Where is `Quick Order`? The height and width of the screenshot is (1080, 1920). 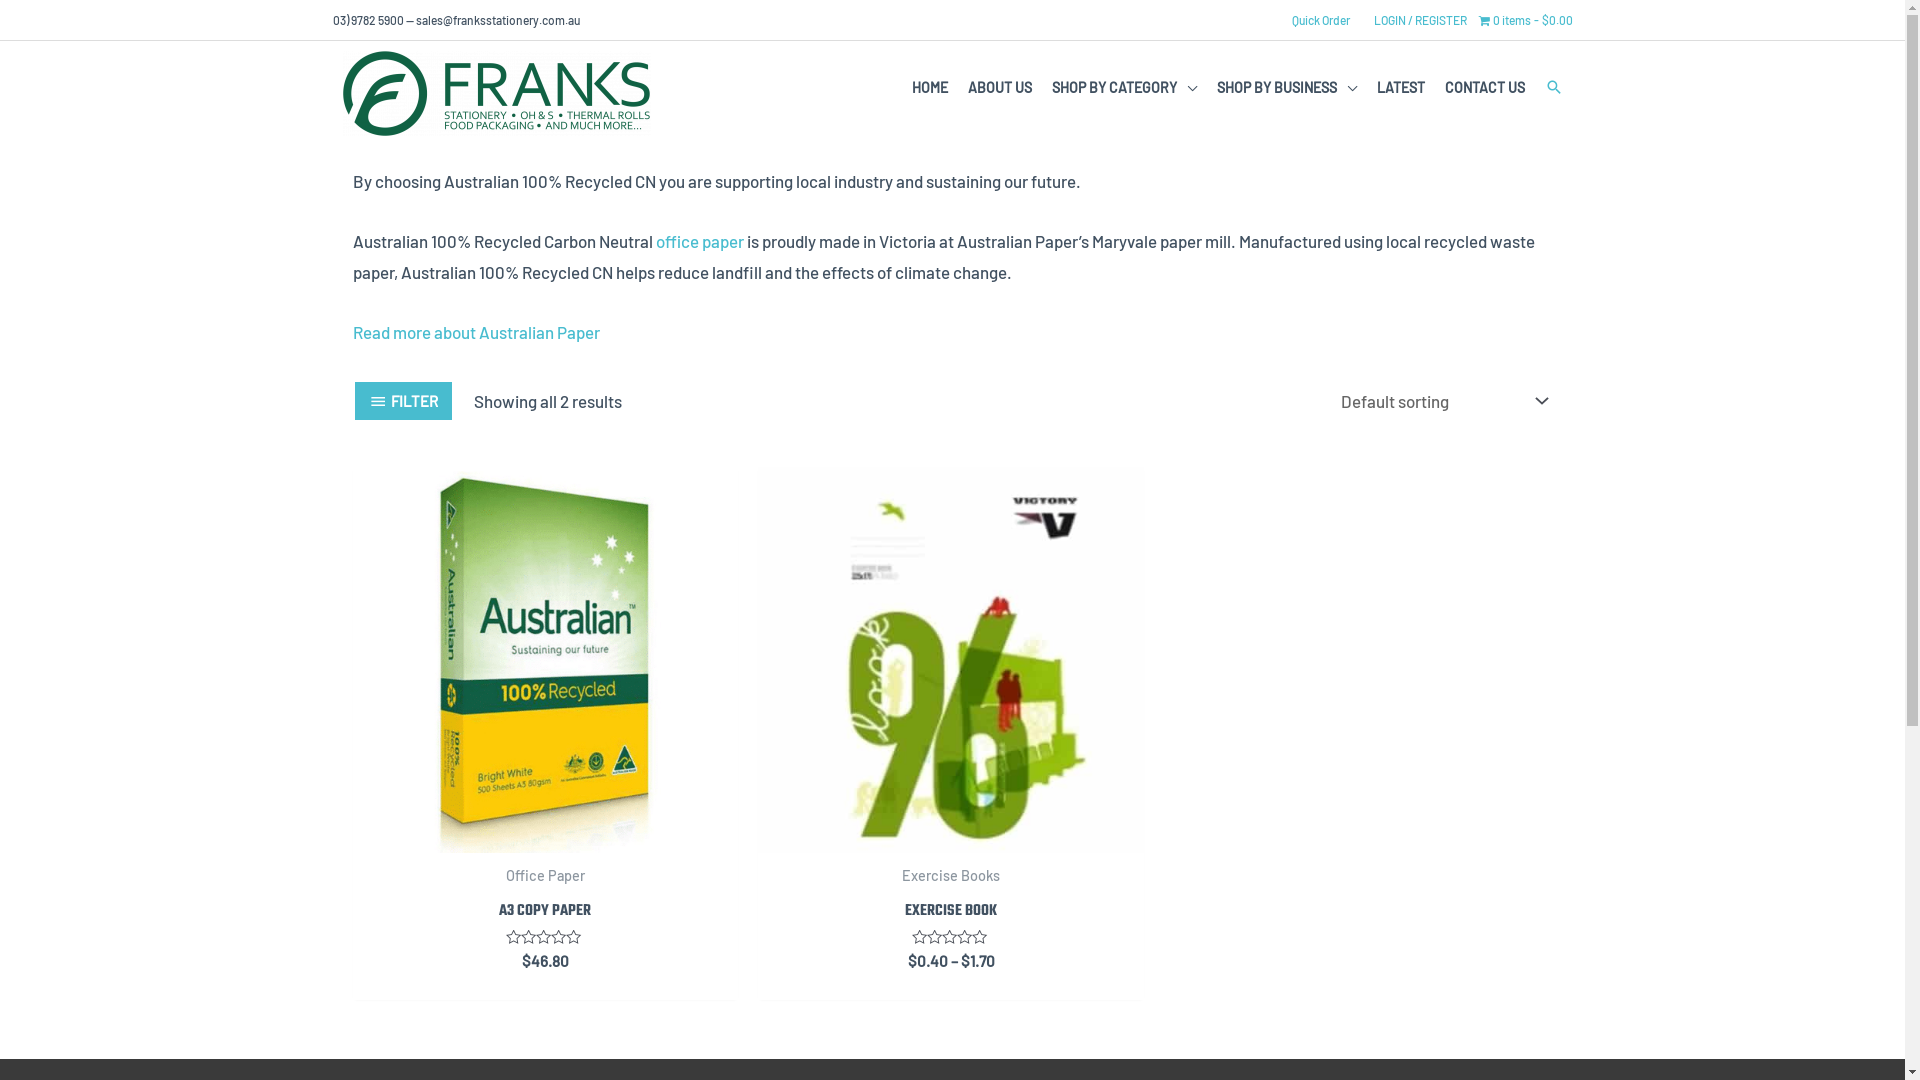 Quick Order is located at coordinates (1321, 20).